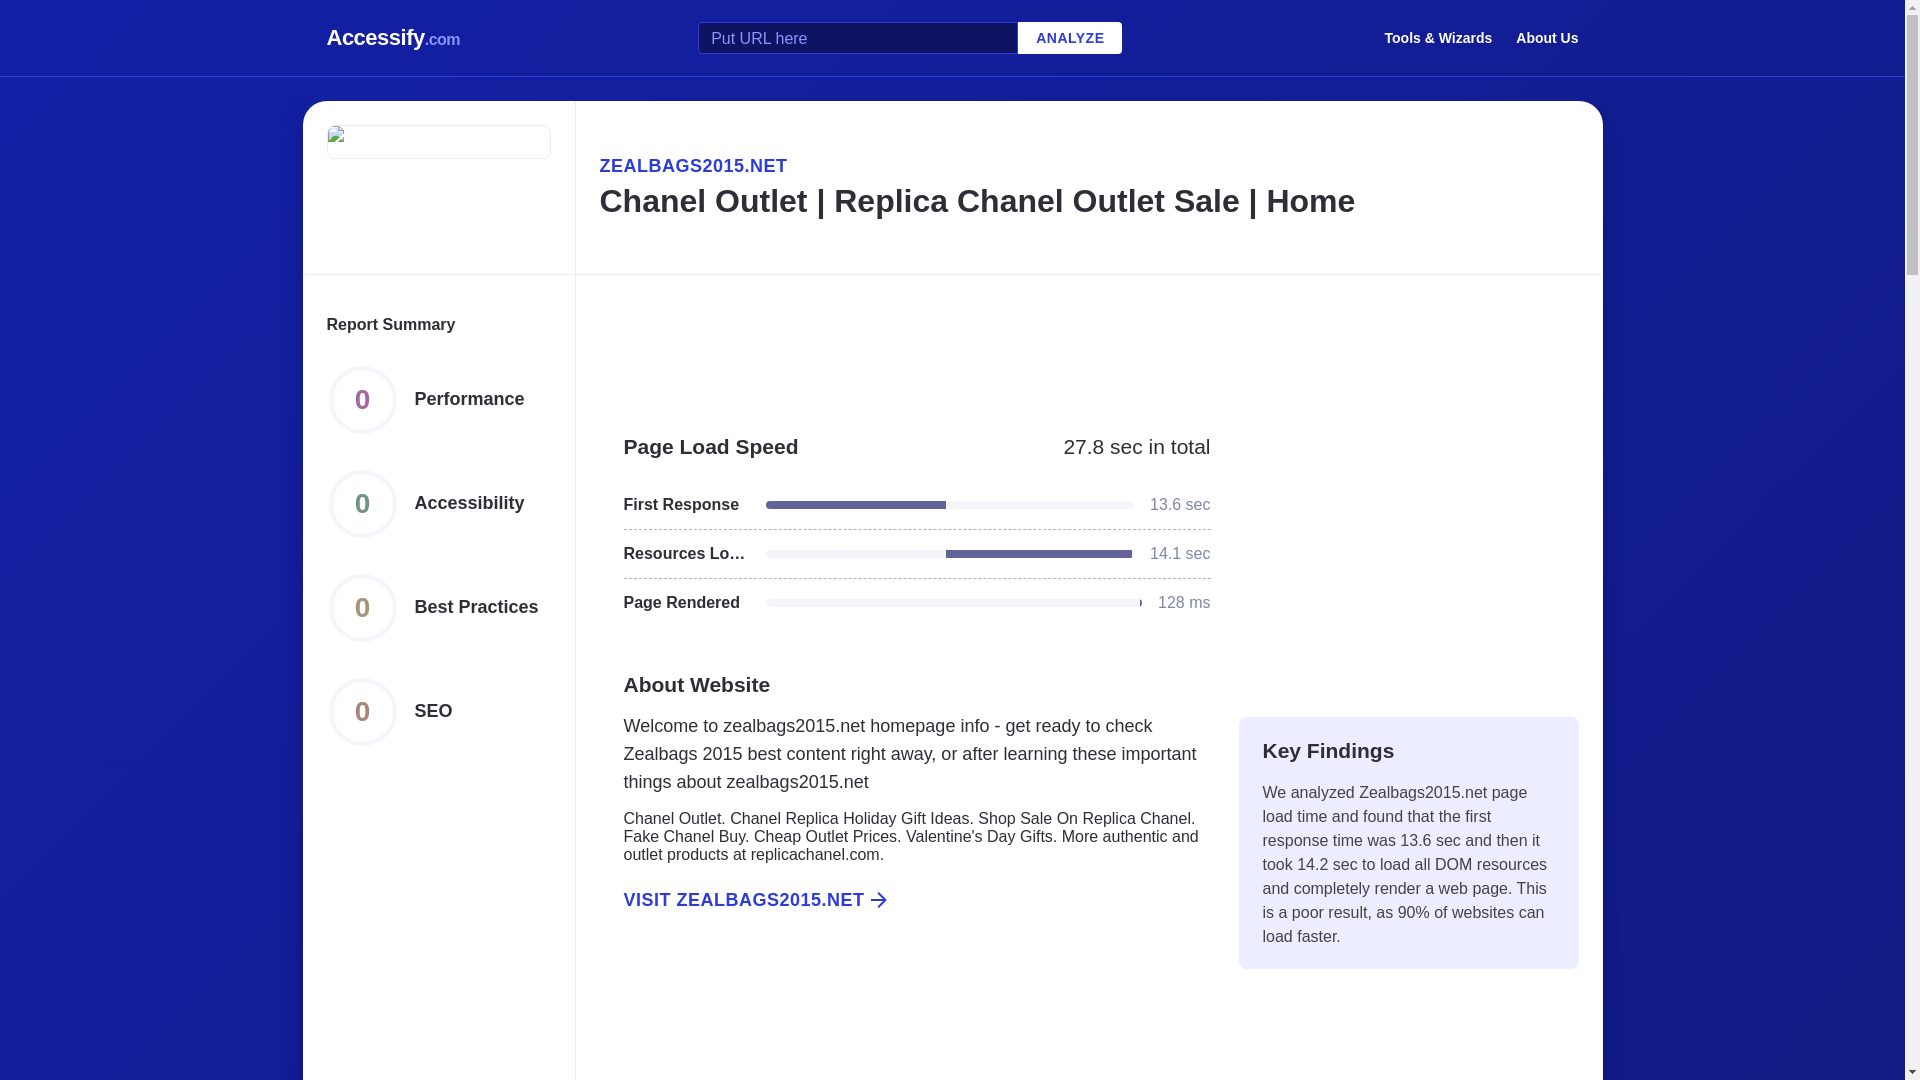 Image resolution: width=1920 pixels, height=1080 pixels. What do you see at coordinates (905, 899) in the screenshot?
I see `VISIT ZEALBAGS2015.NET` at bounding box center [905, 899].